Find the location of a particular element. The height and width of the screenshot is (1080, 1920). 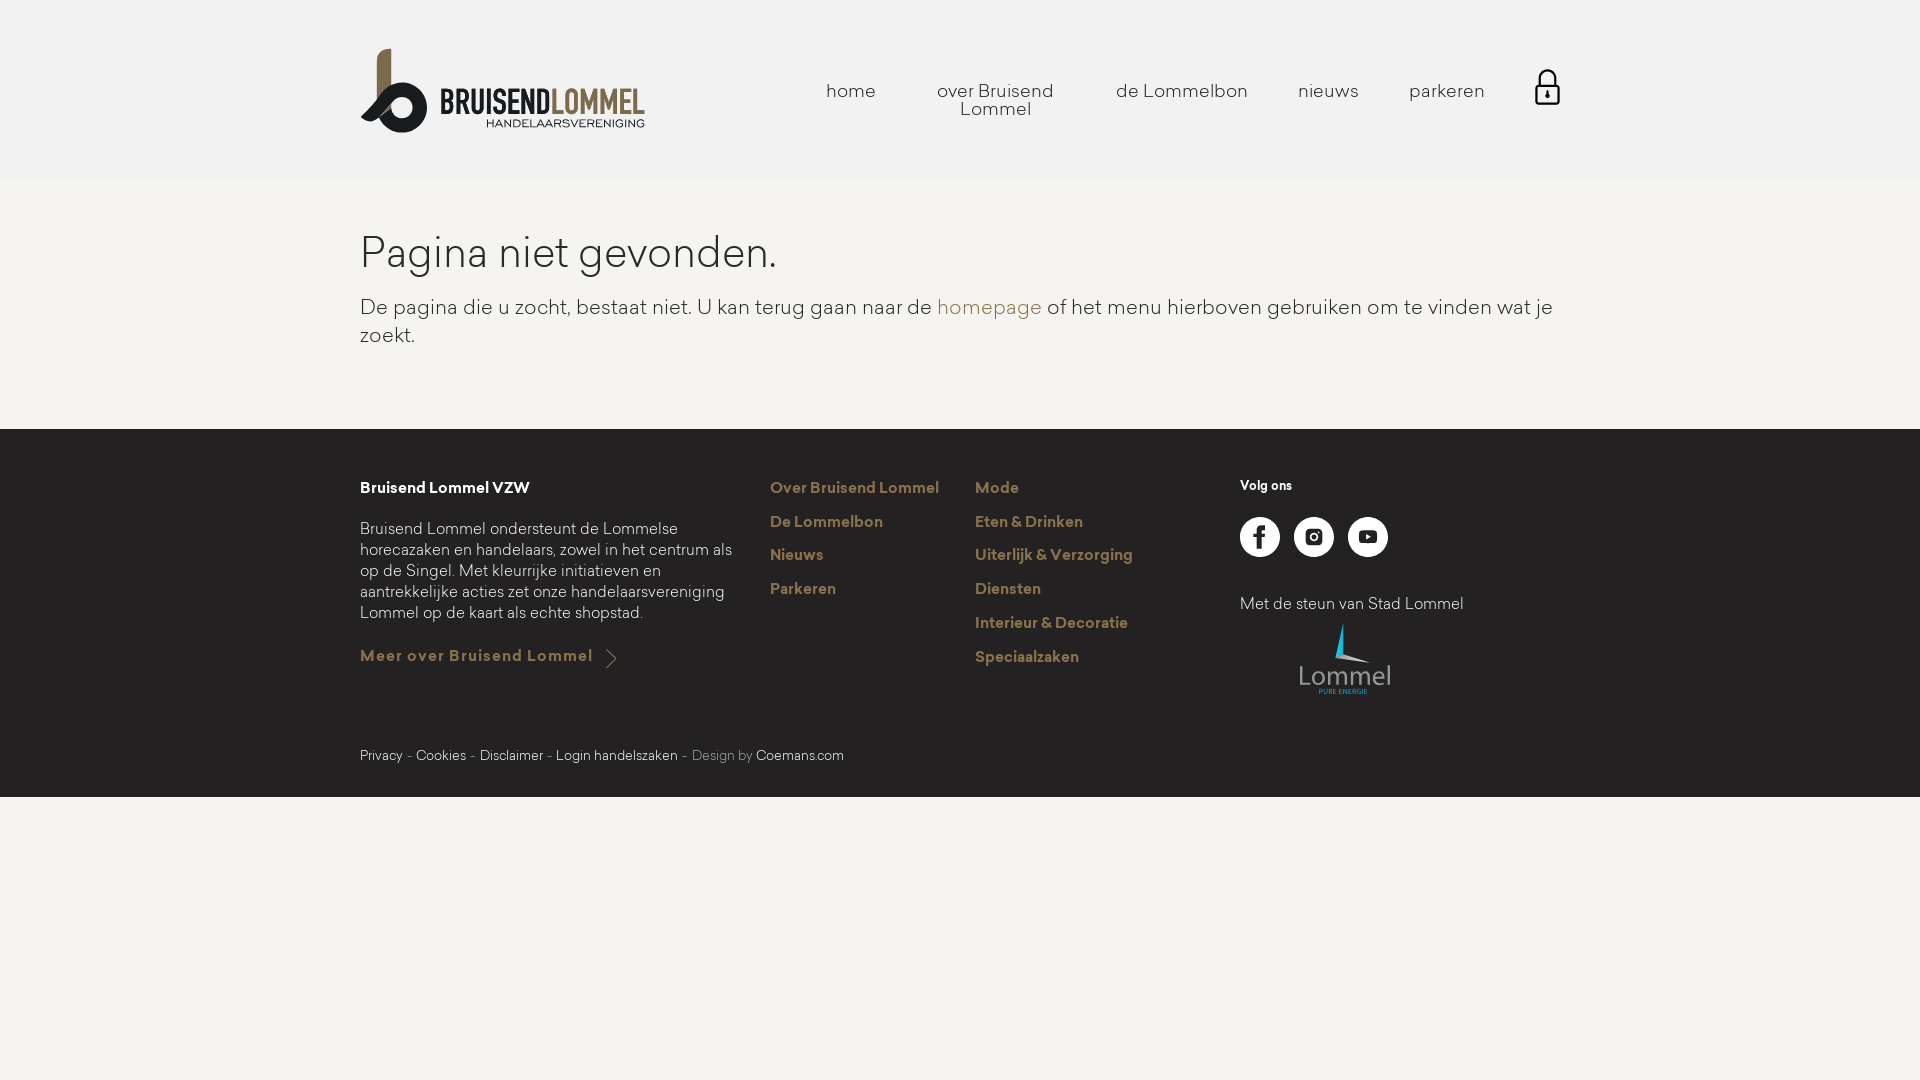

Nieuws is located at coordinates (797, 557).